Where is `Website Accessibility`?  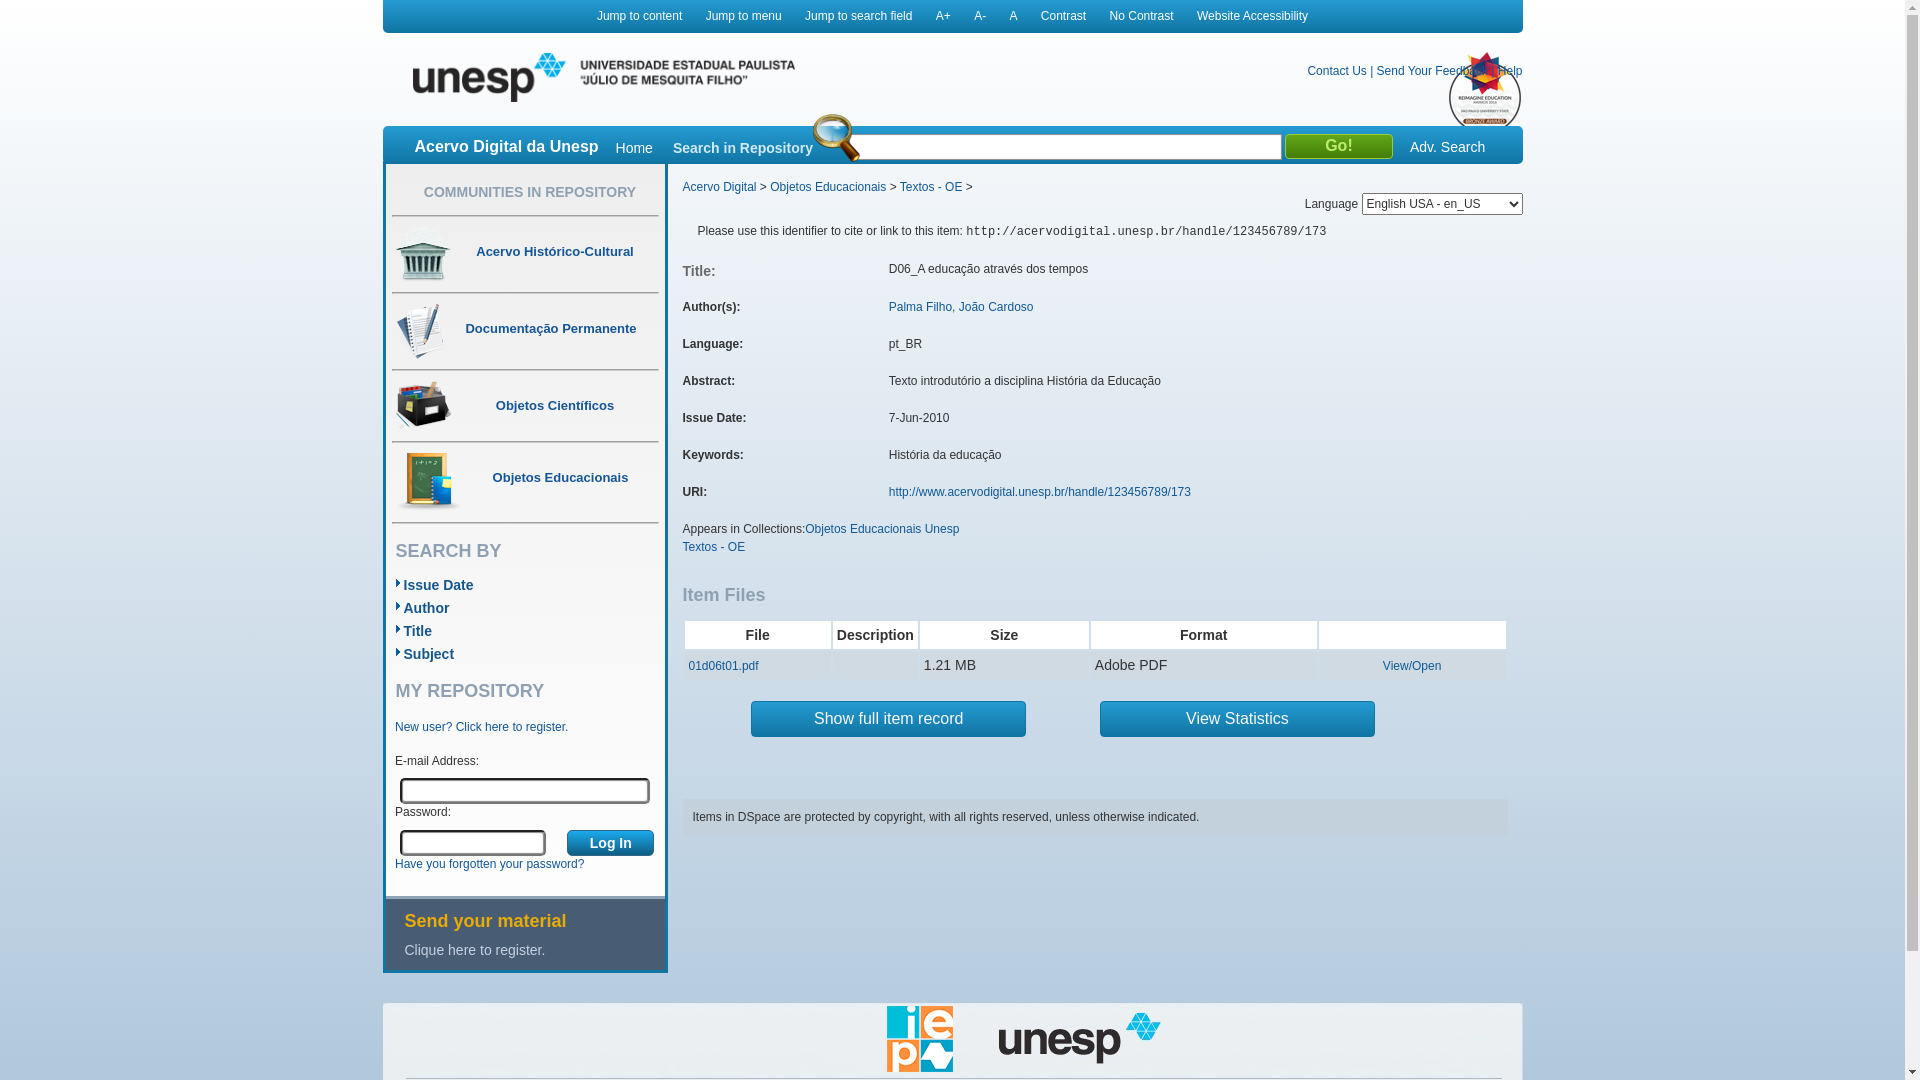
Website Accessibility is located at coordinates (1252, 16).